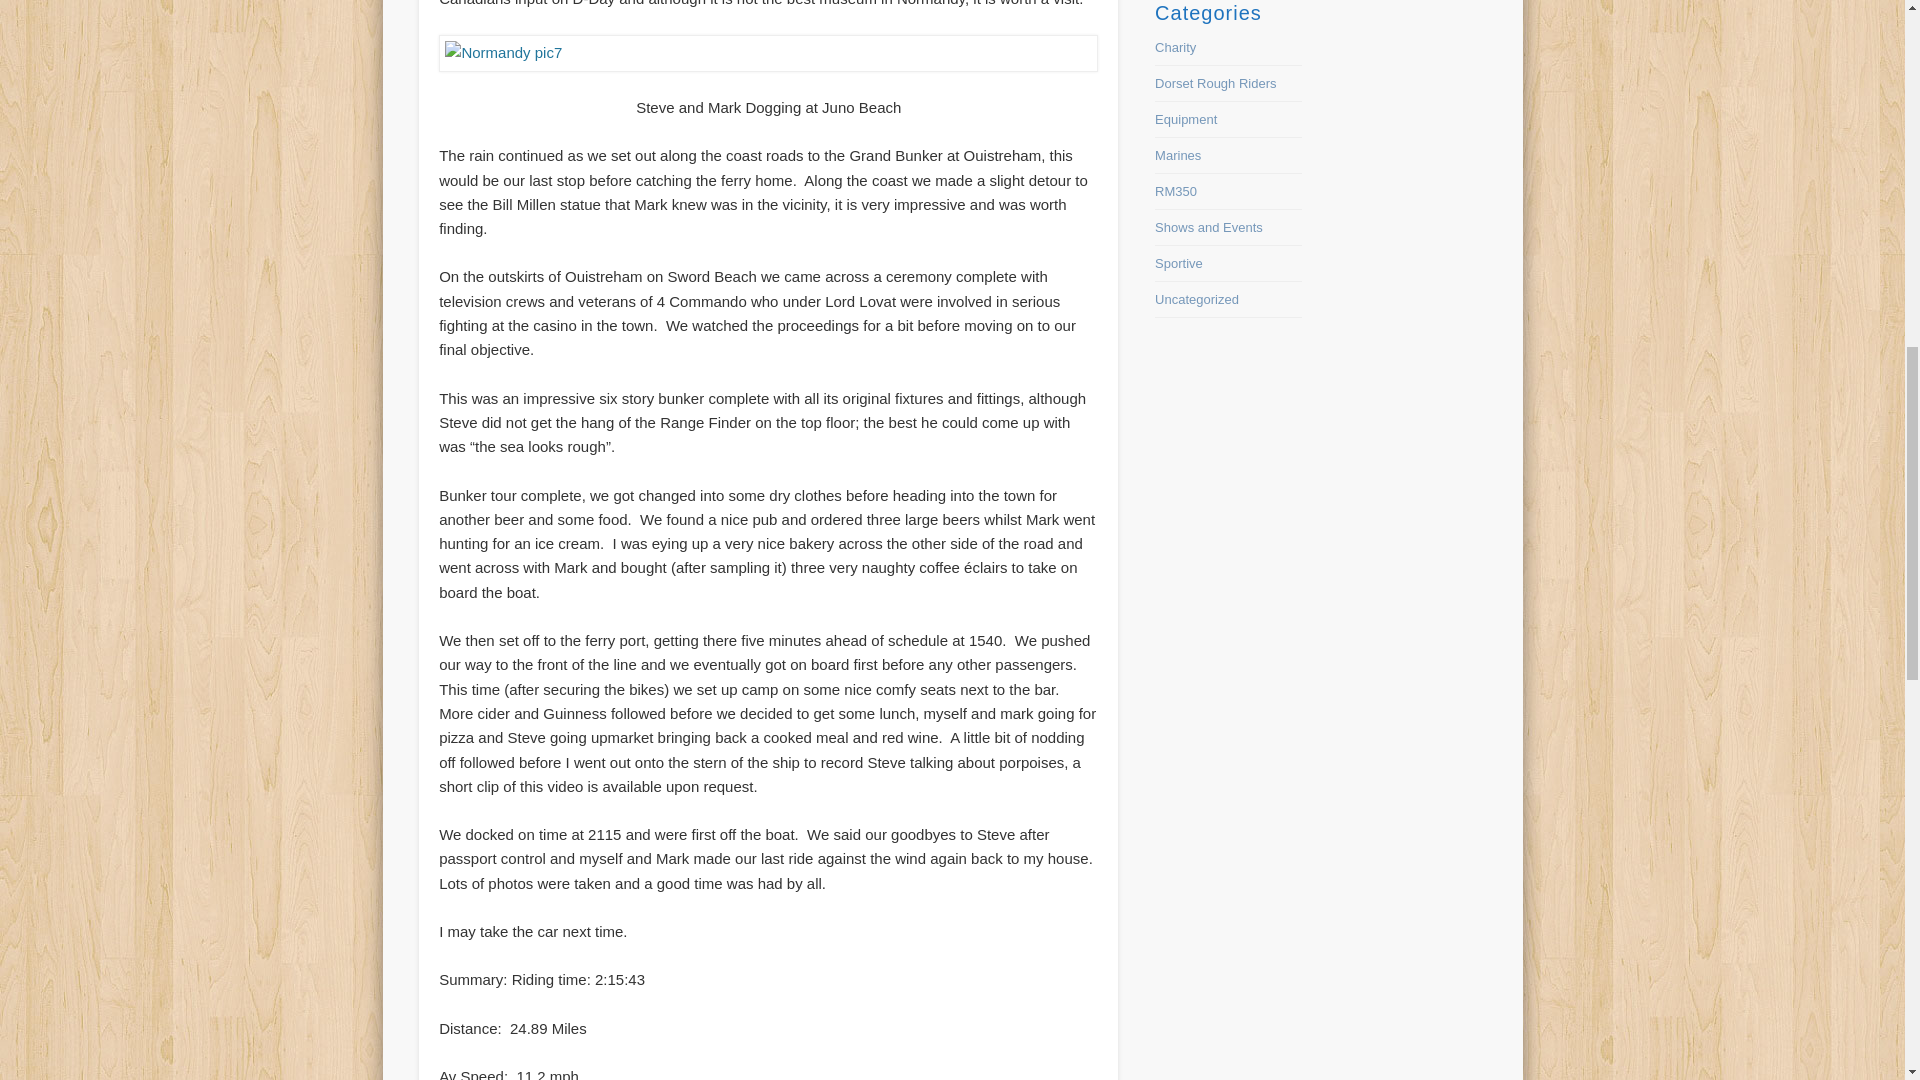  What do you see at coordinates (1179, 263) in the screenshot?
I see `Sportive` at bounding box center [1179, 263].